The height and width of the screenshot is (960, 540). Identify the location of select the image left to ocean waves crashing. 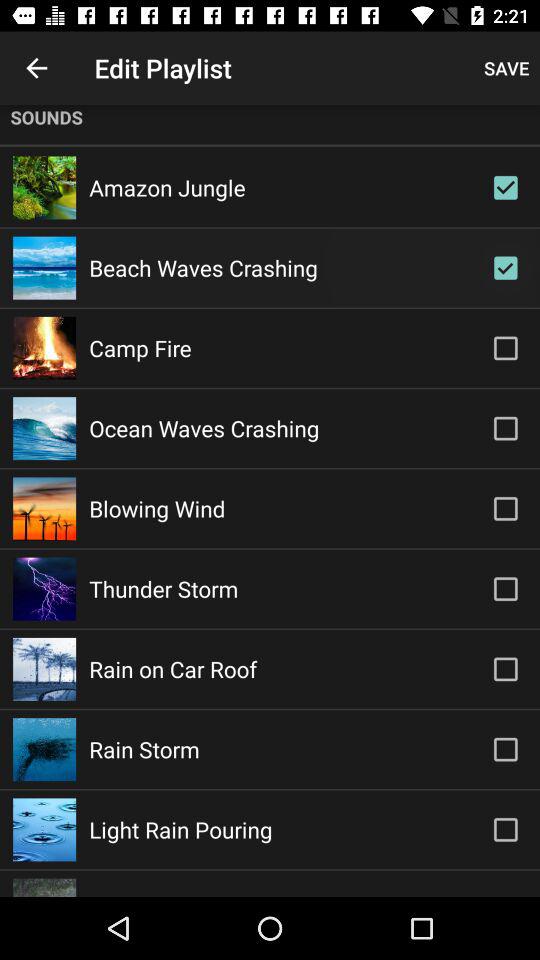
(44, 428).